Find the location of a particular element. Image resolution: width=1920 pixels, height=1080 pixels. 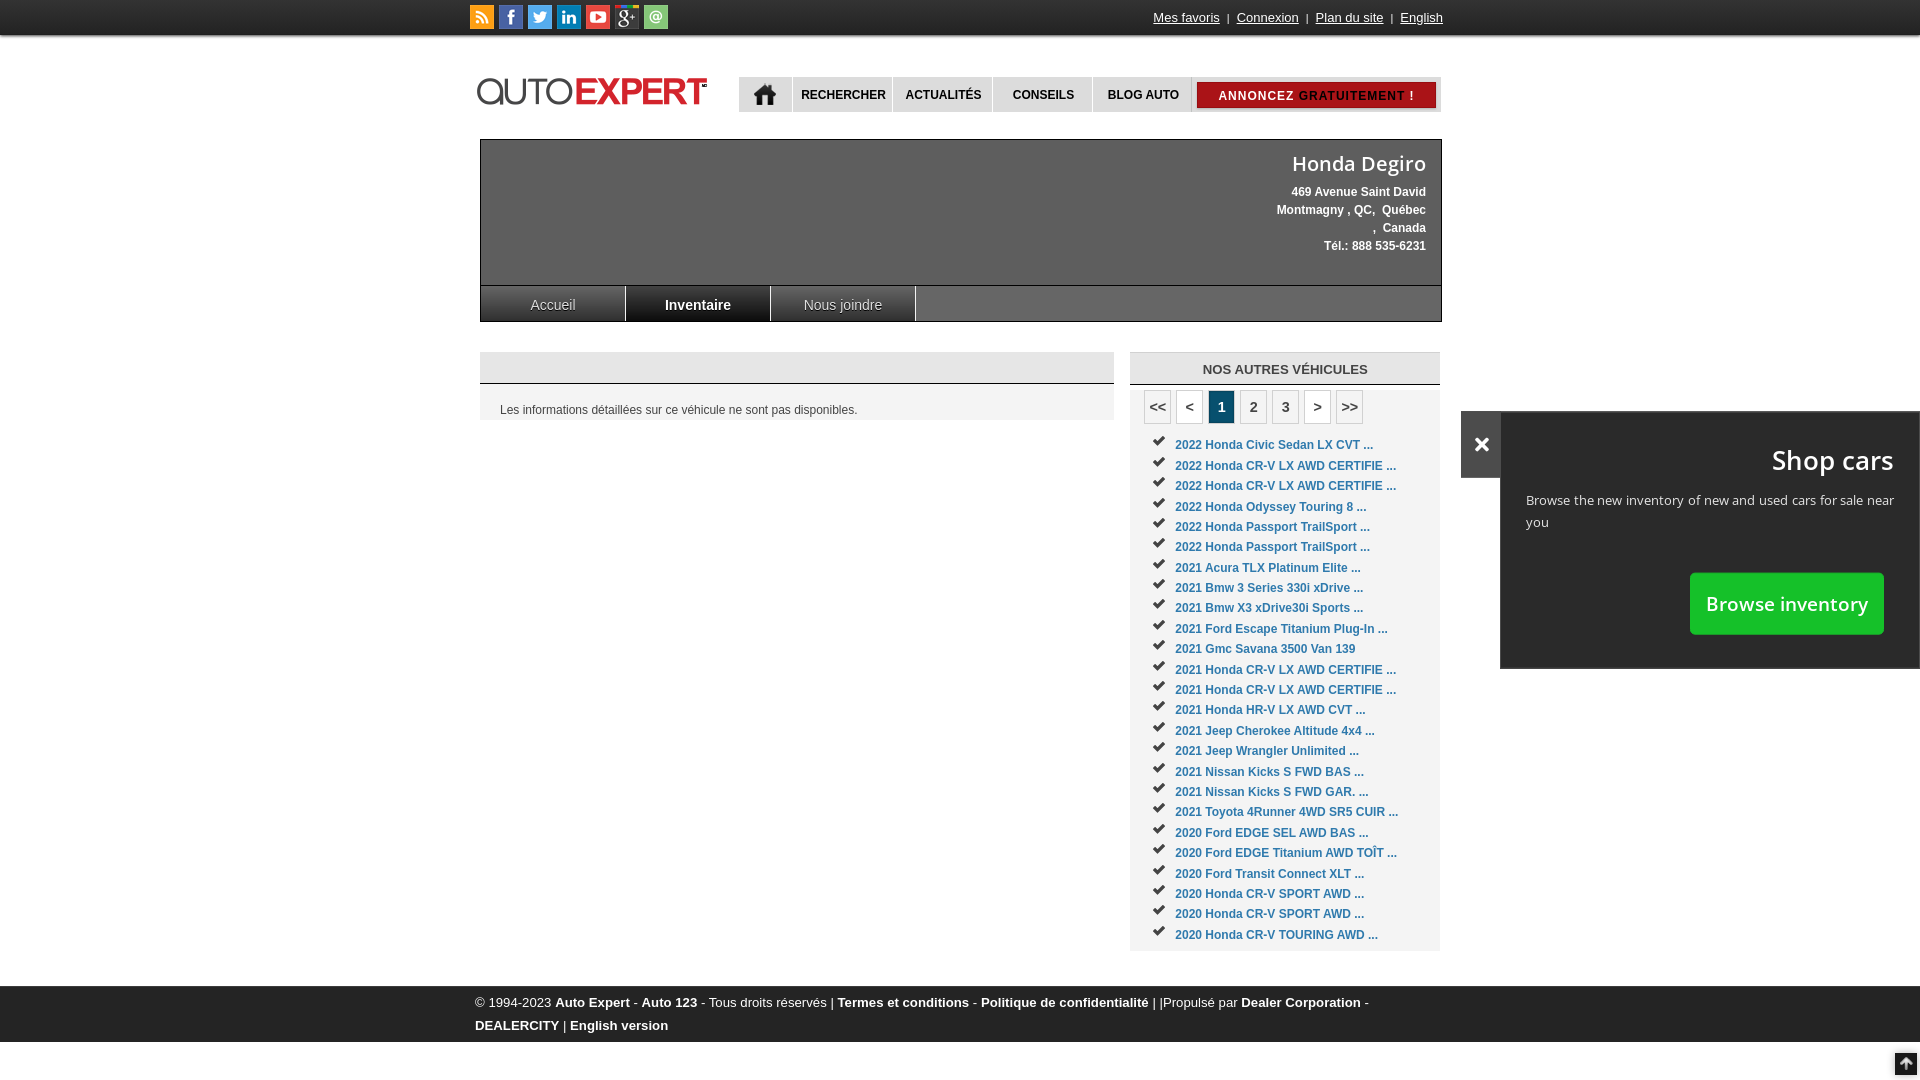

2021 Acura TLX Platinum Elite ... is located at coordinates (1268, 568).